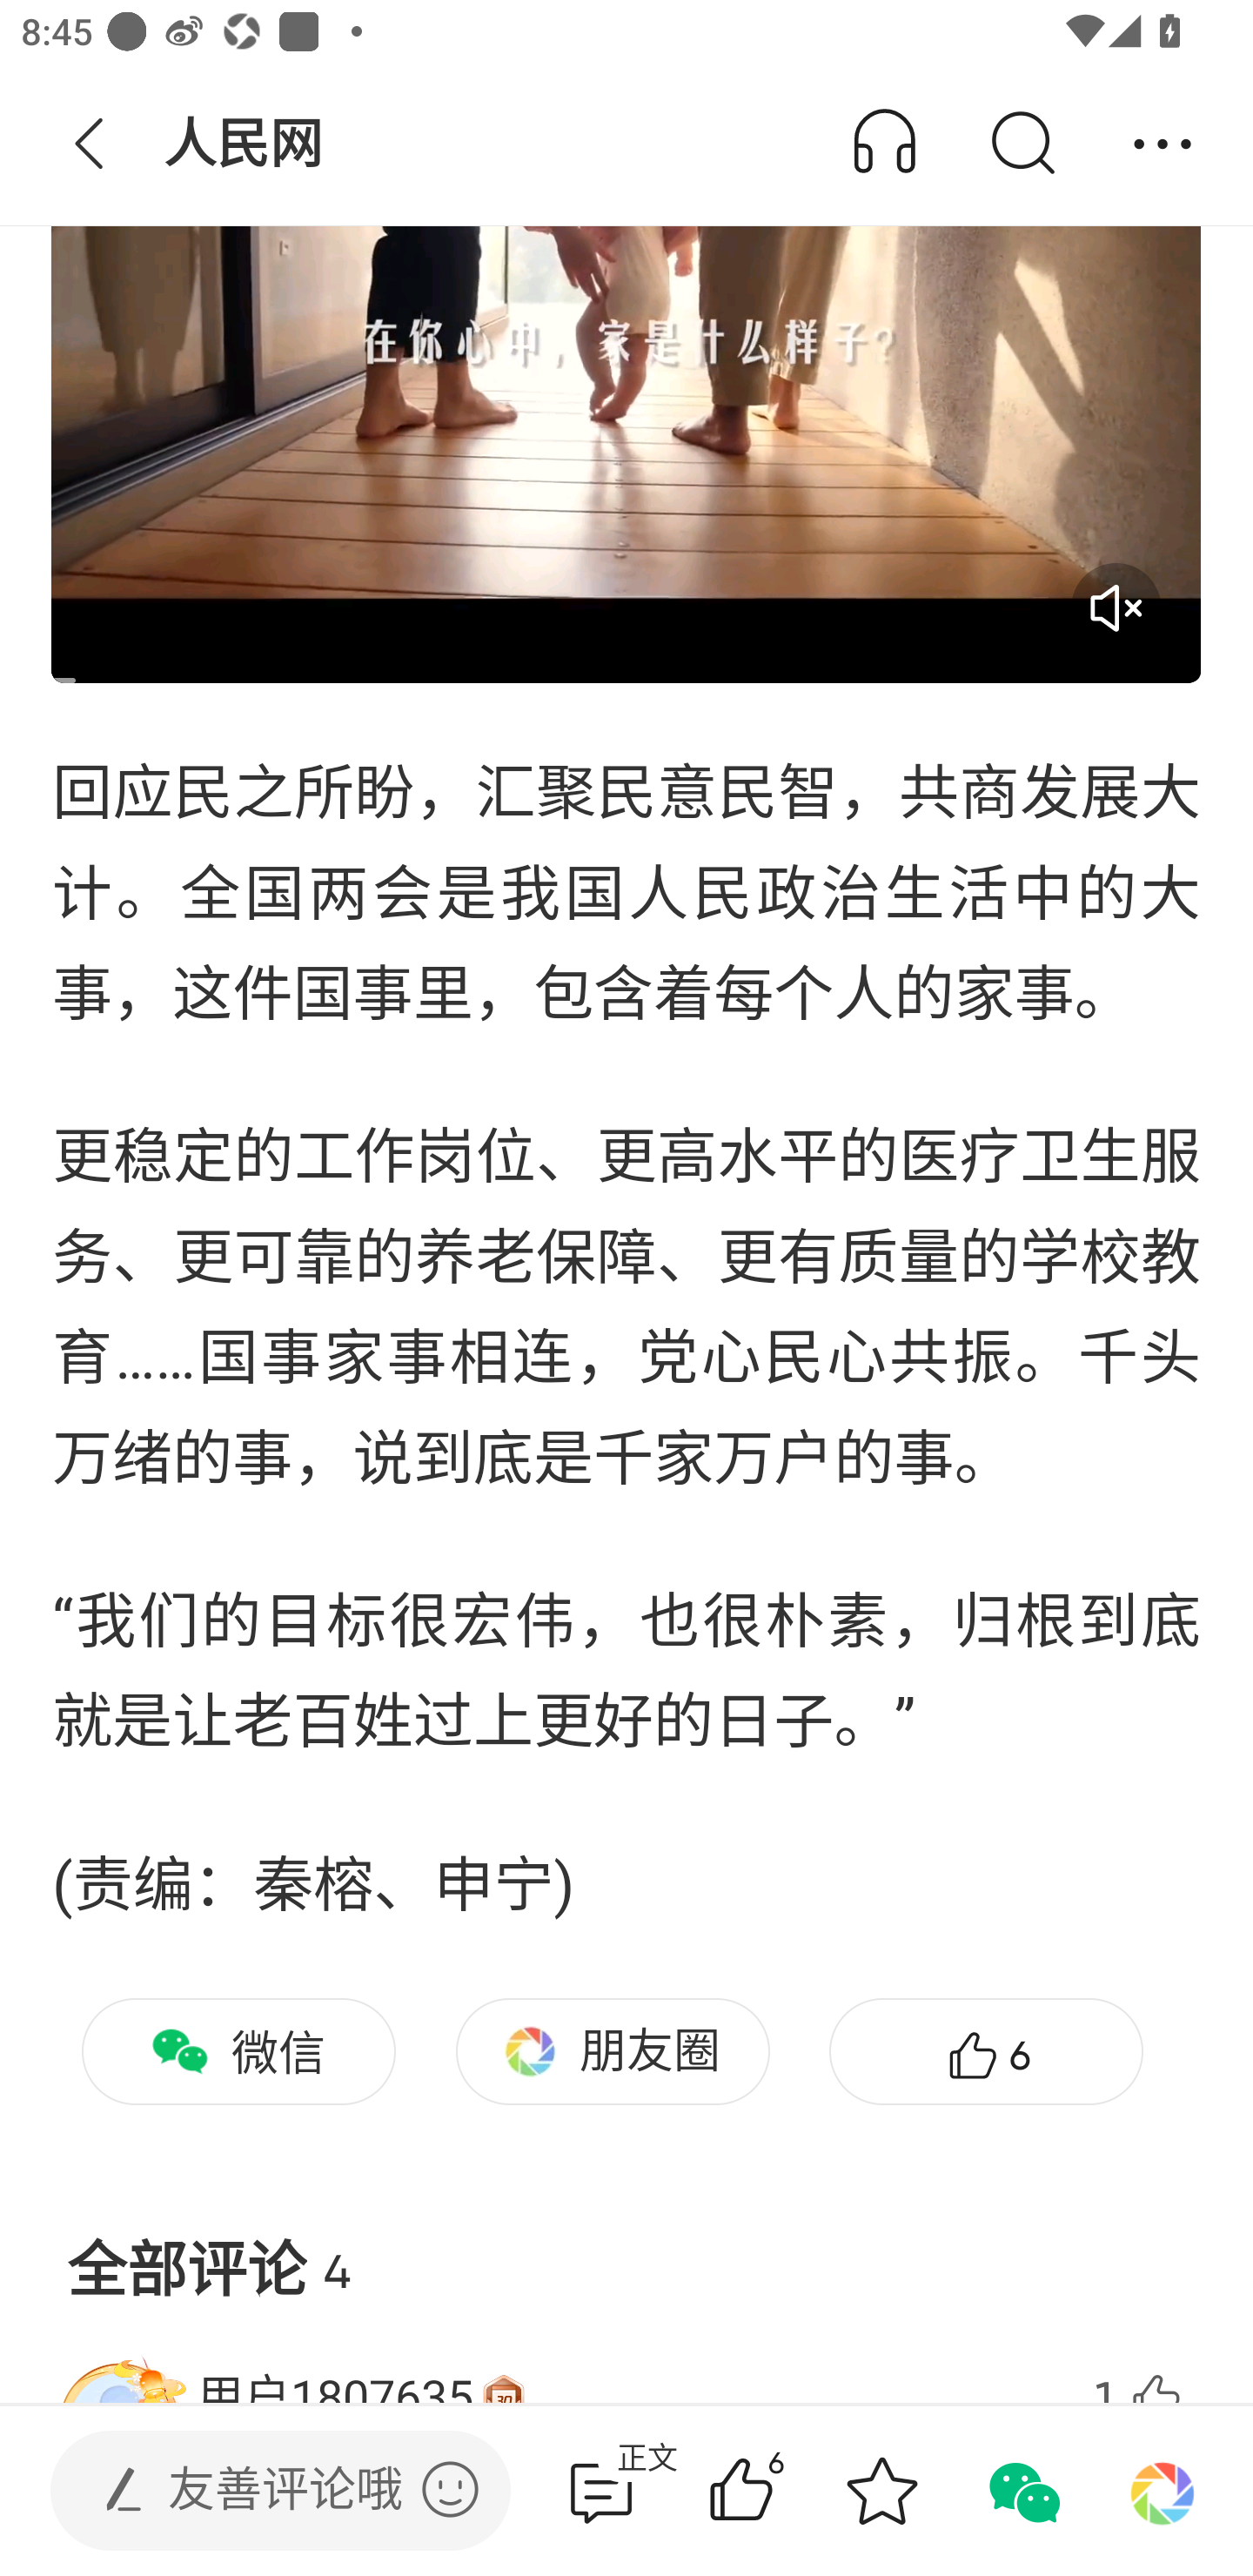 This screenshot has width=1253, height=2576. I want to click on 发表评论  友善评论哦 发表评论 , so click(256, 2491).